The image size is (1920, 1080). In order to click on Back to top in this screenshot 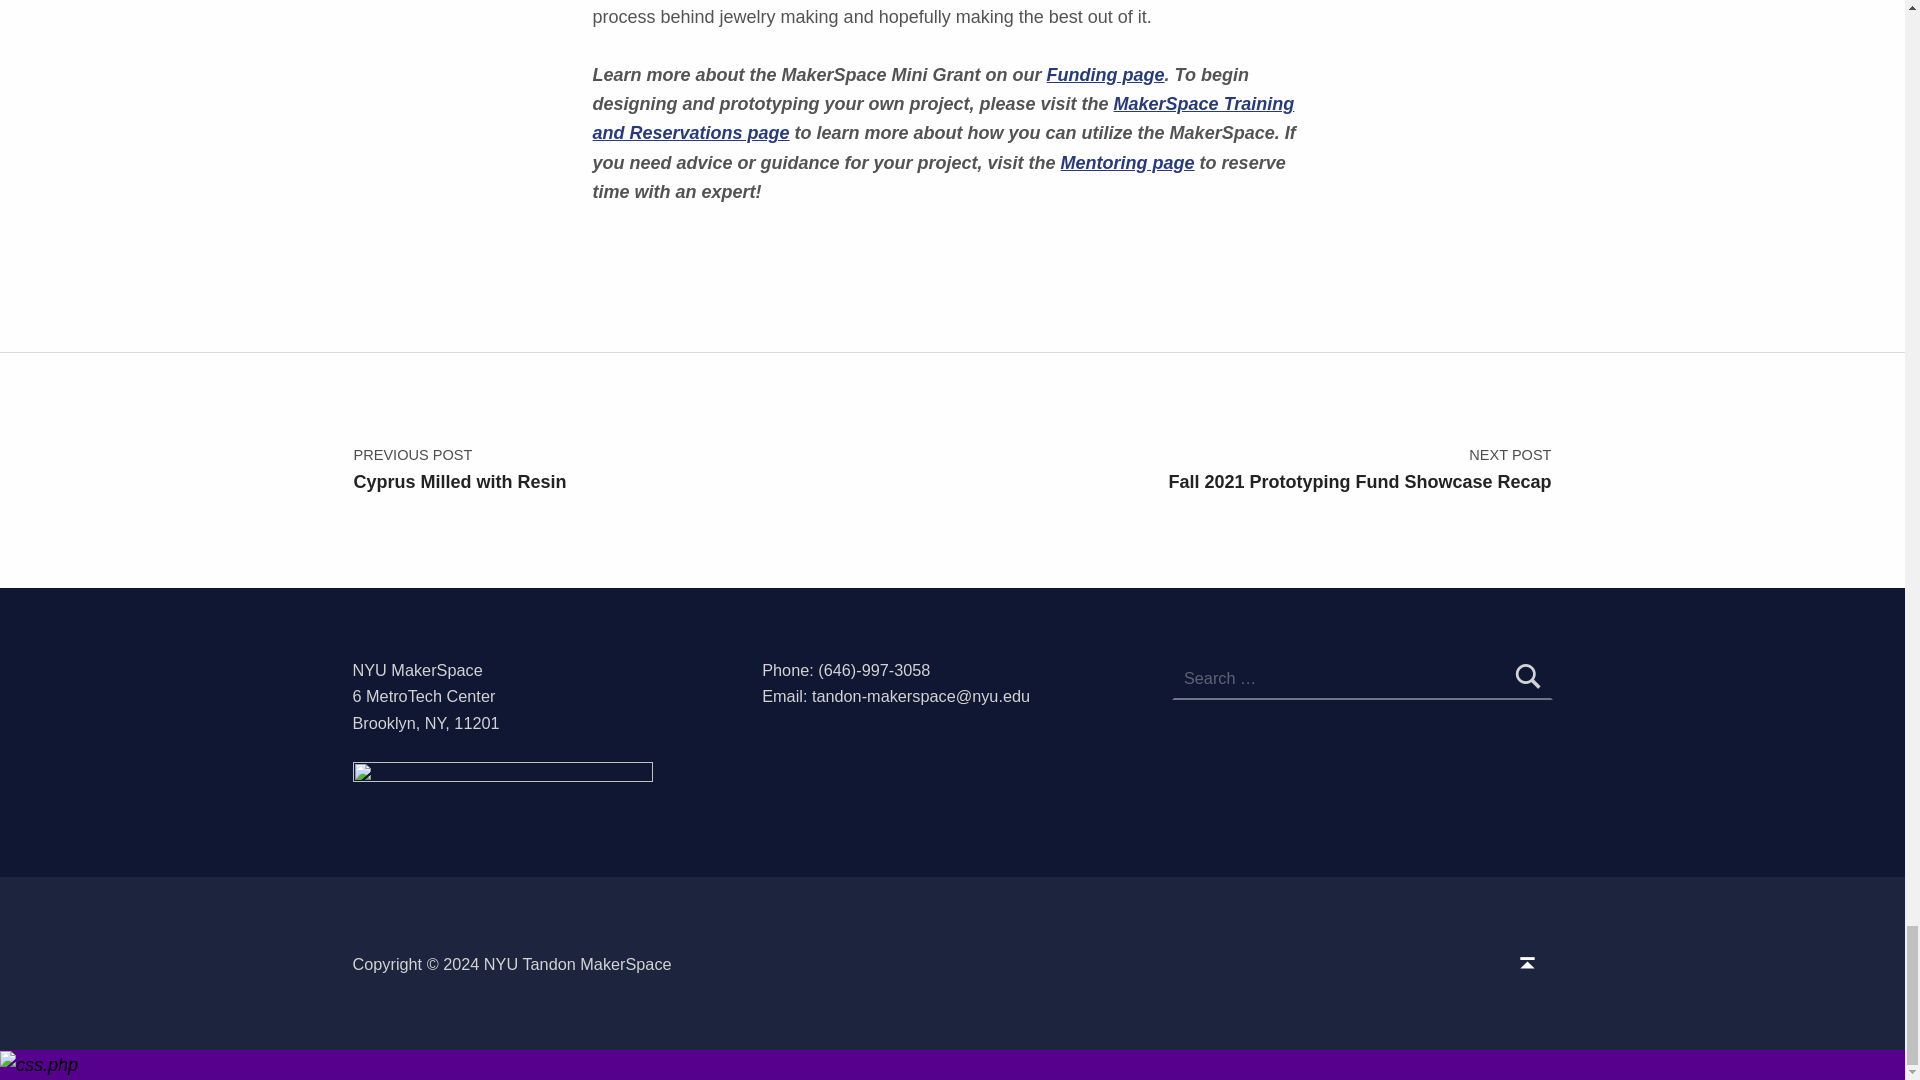, I will do `click(1527, 964)`.